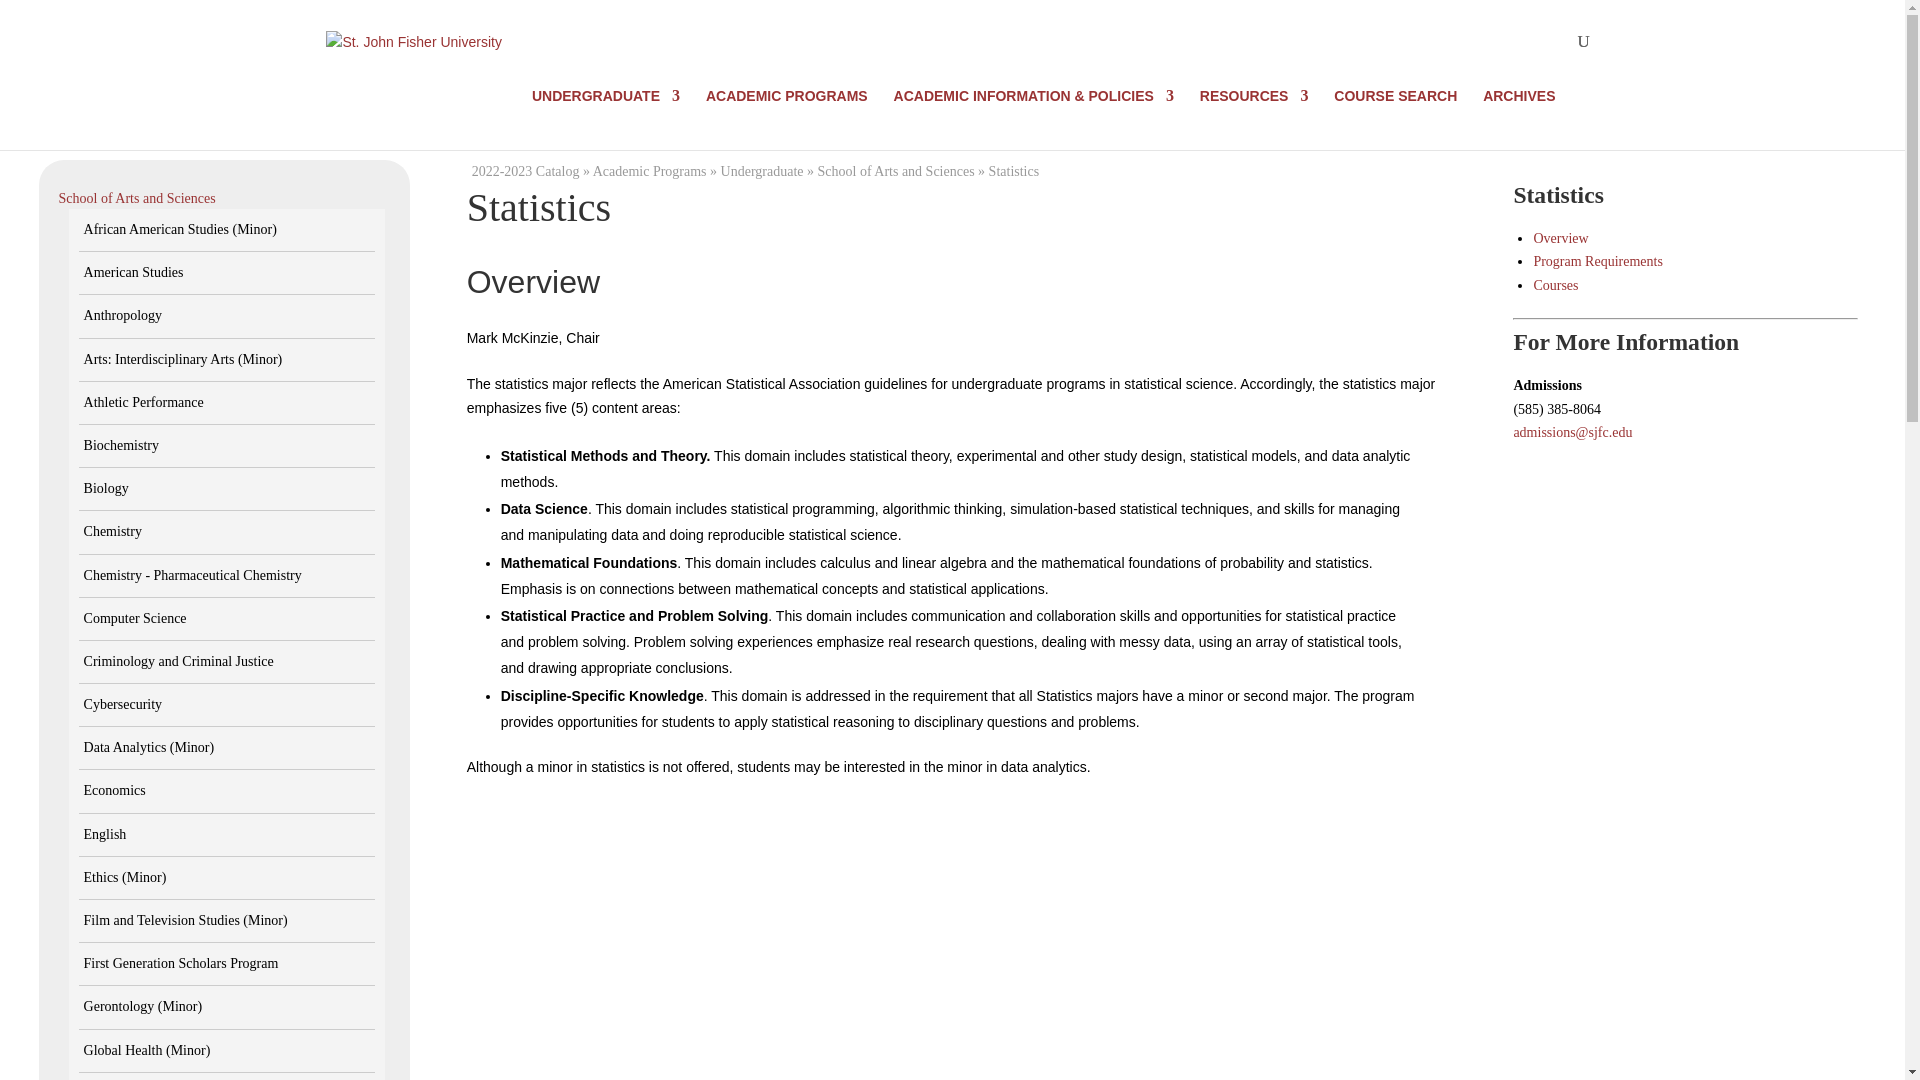 Image resolution: width=1920 pixels, height=1080 pixels. Describe the element at coordinates (1396, 112) in the screenshot. I see `COURSE SEARCH` at that location.